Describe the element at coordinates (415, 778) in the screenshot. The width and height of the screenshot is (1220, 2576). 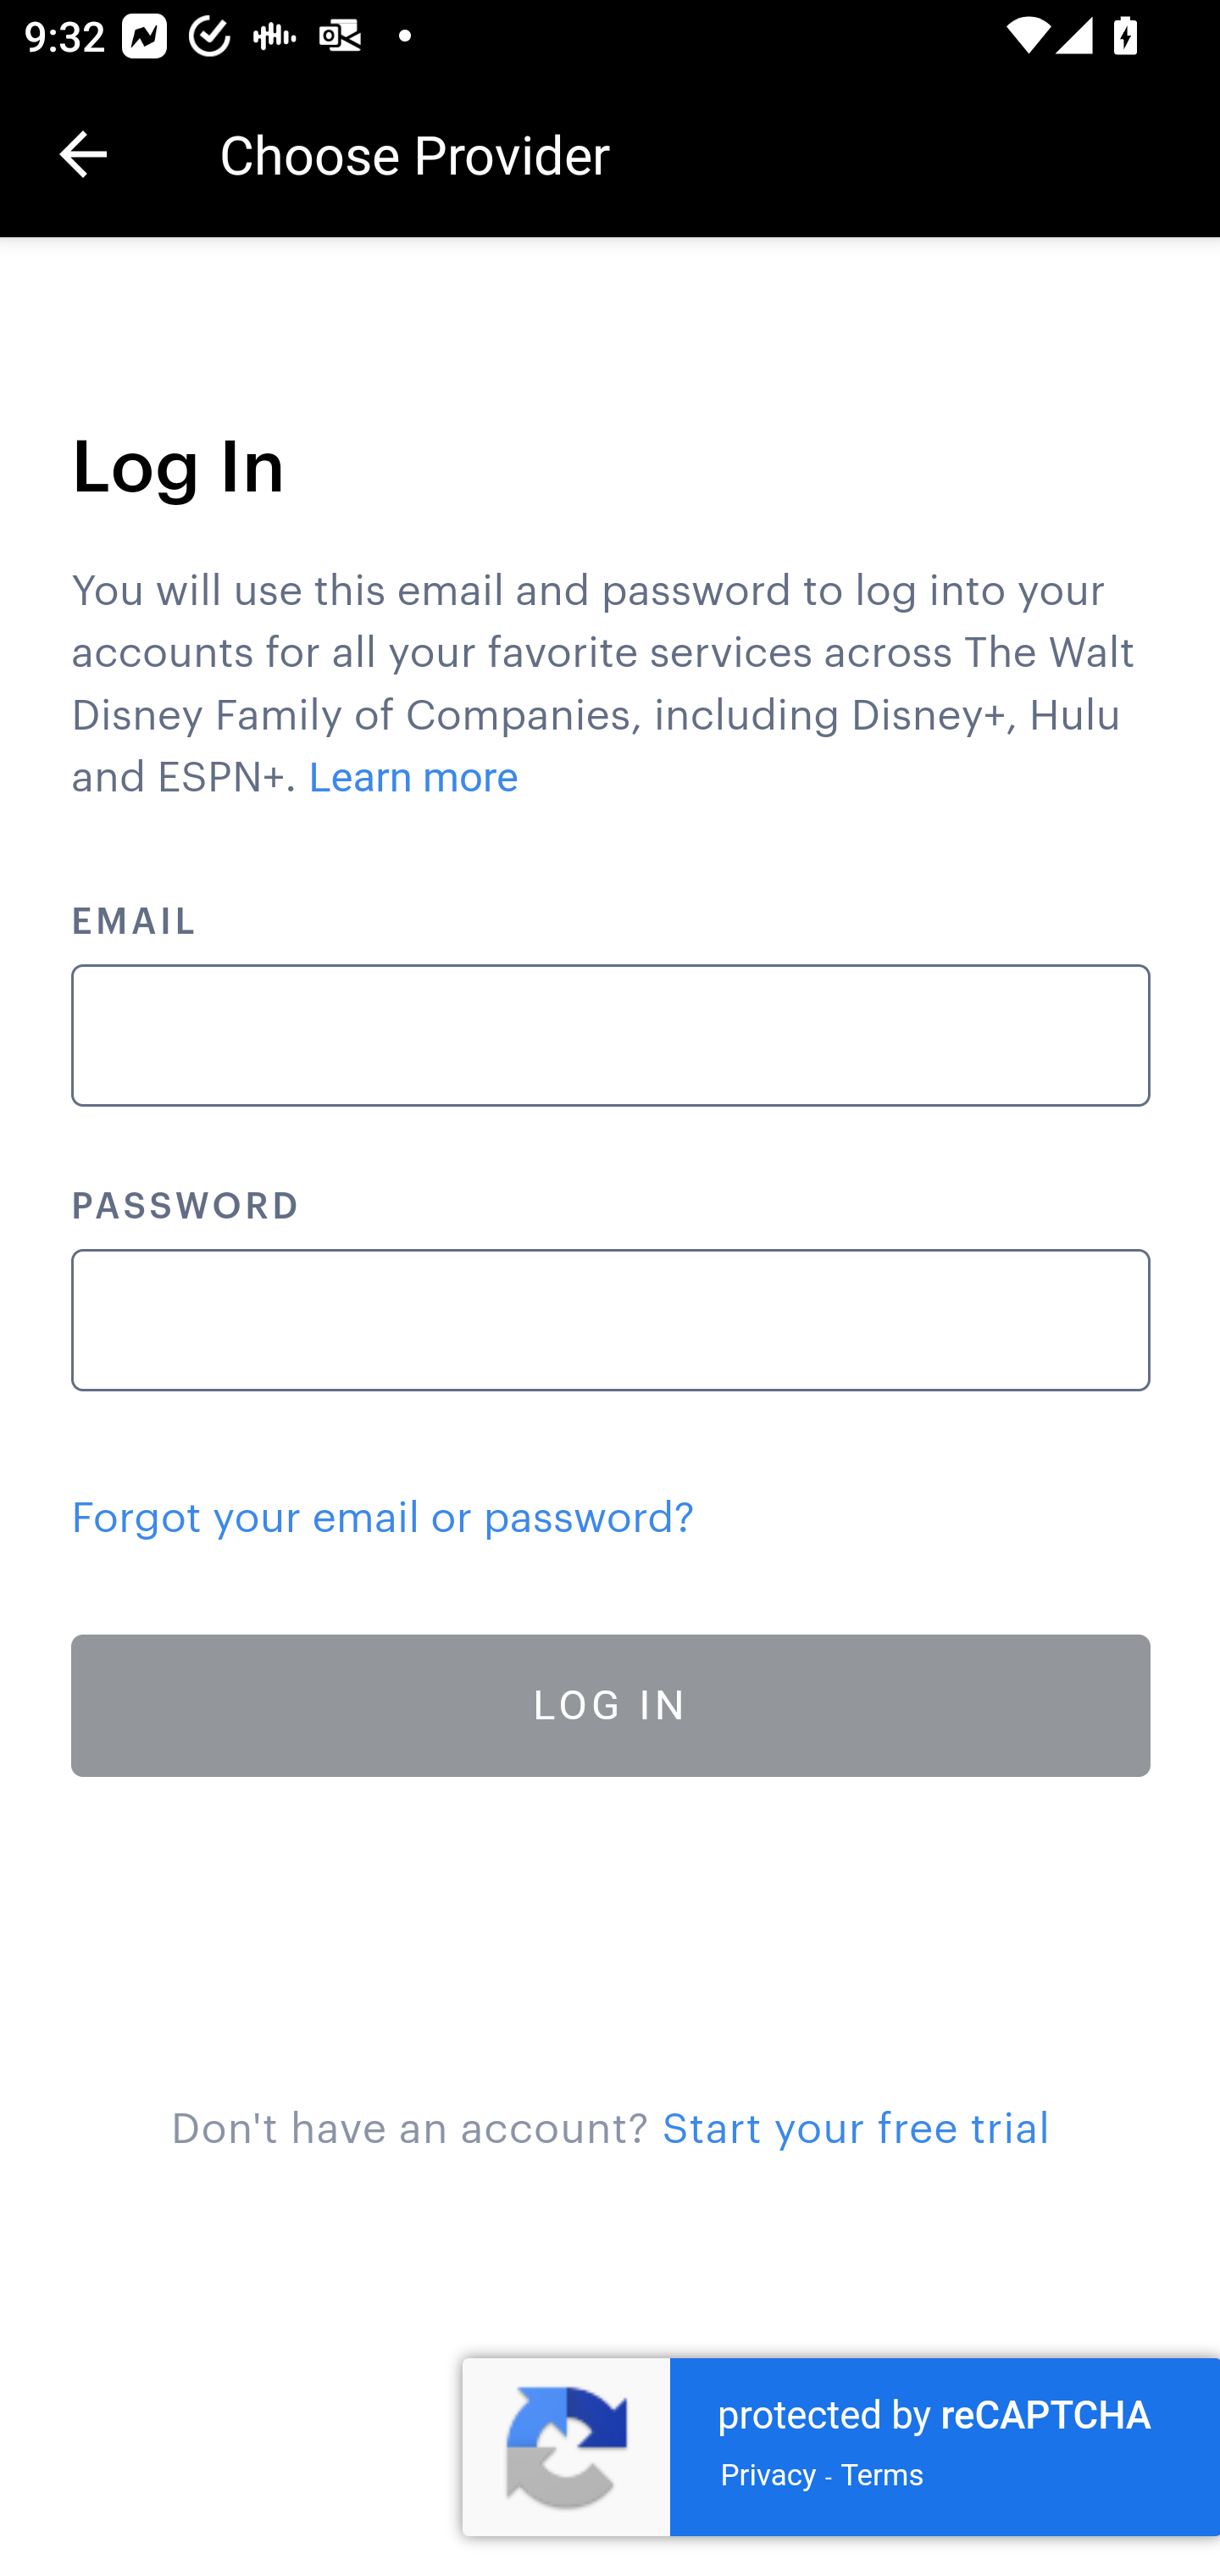
I see `Learn more` at that location.